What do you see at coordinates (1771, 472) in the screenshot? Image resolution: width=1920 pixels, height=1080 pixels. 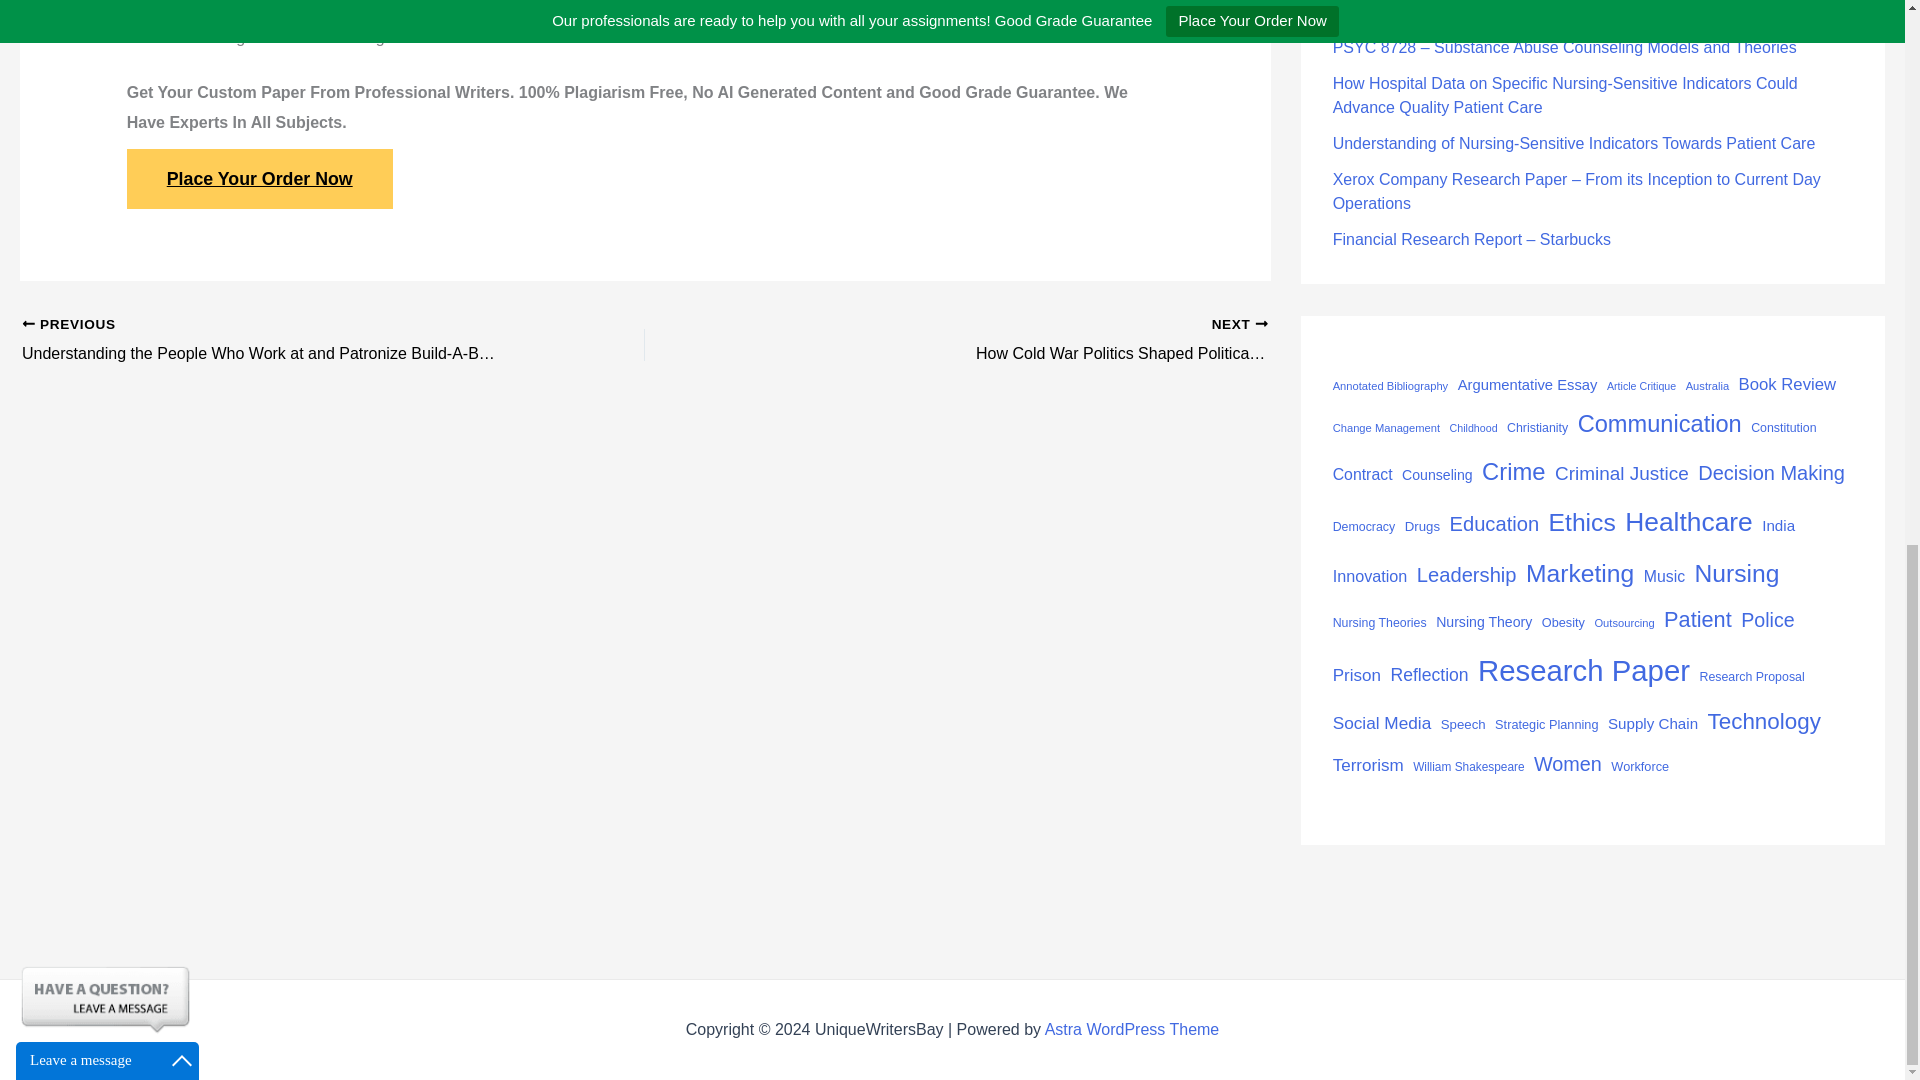 I see `Decision Making` at bounding box center [1771, 472].